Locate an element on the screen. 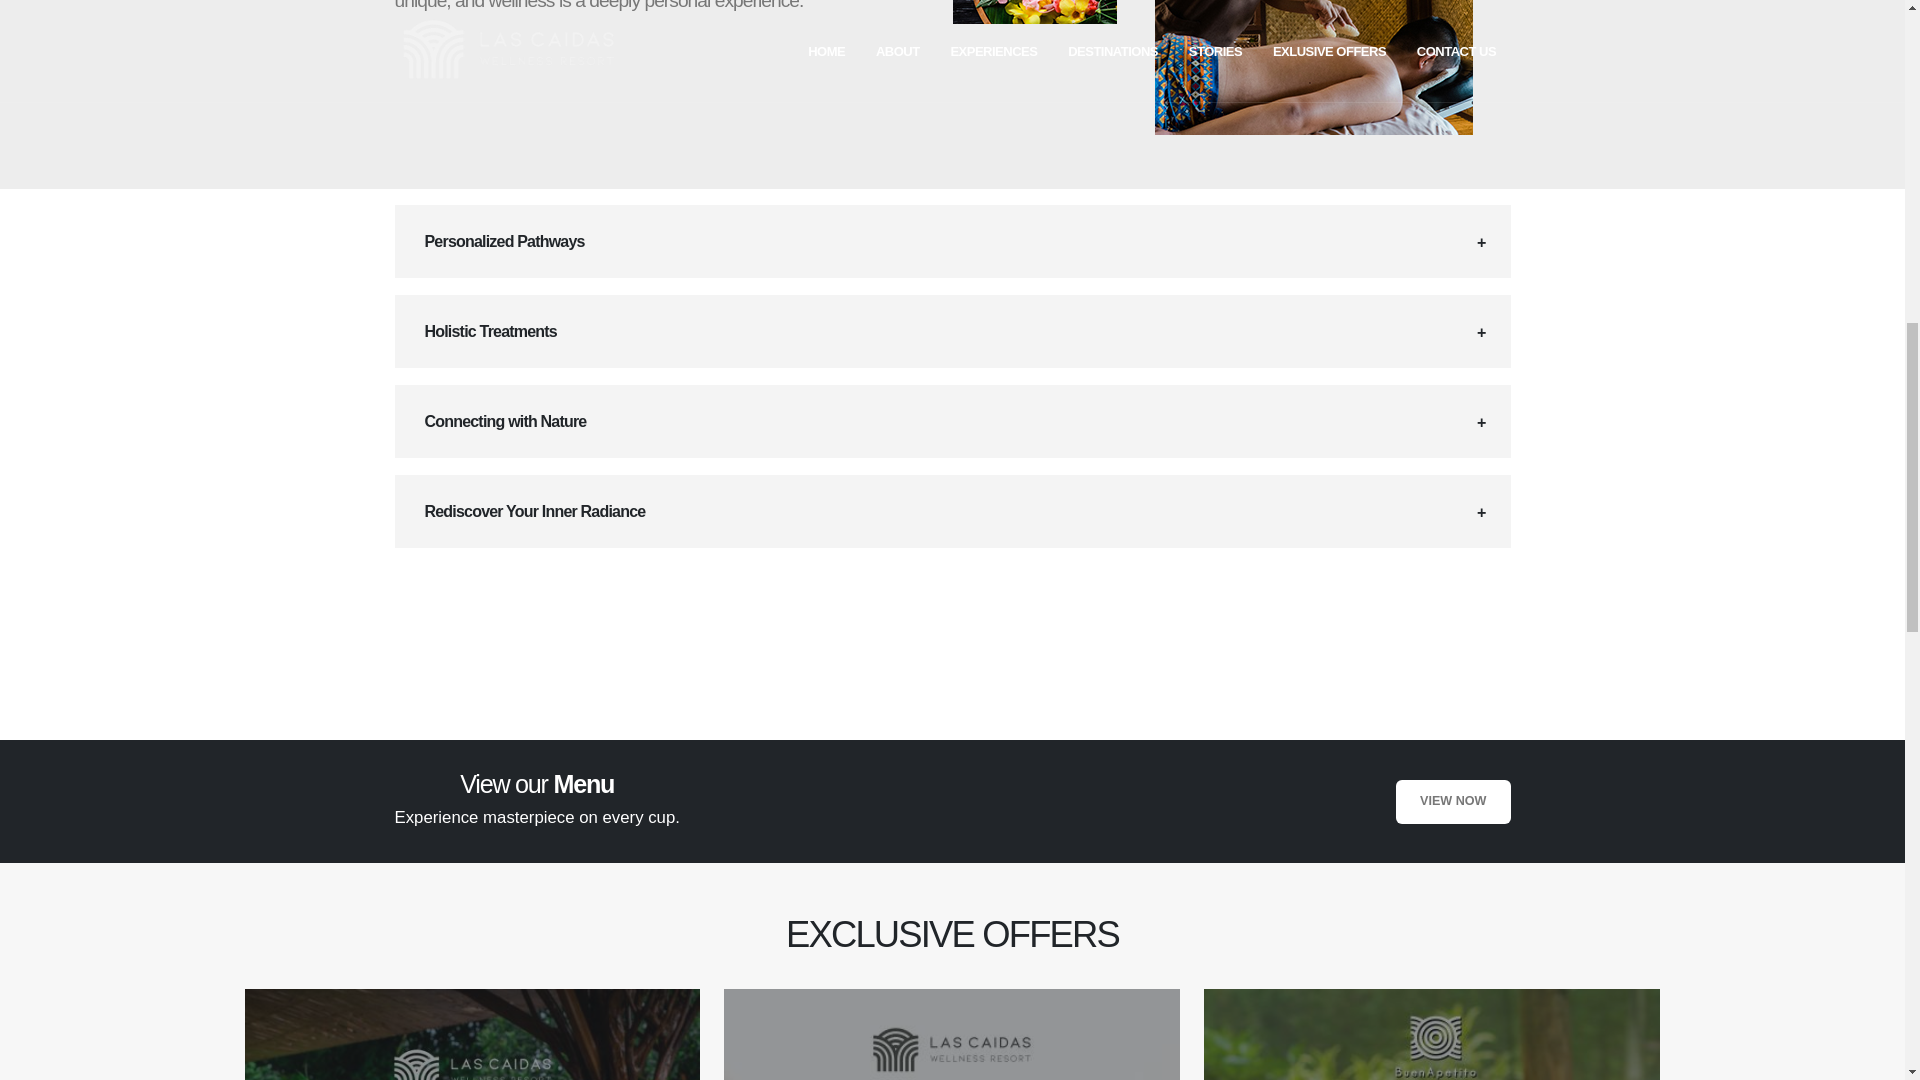 The width and height of the screenshot is (1920, 1080). Holistic Treatments is located at coordinates (951, 331).